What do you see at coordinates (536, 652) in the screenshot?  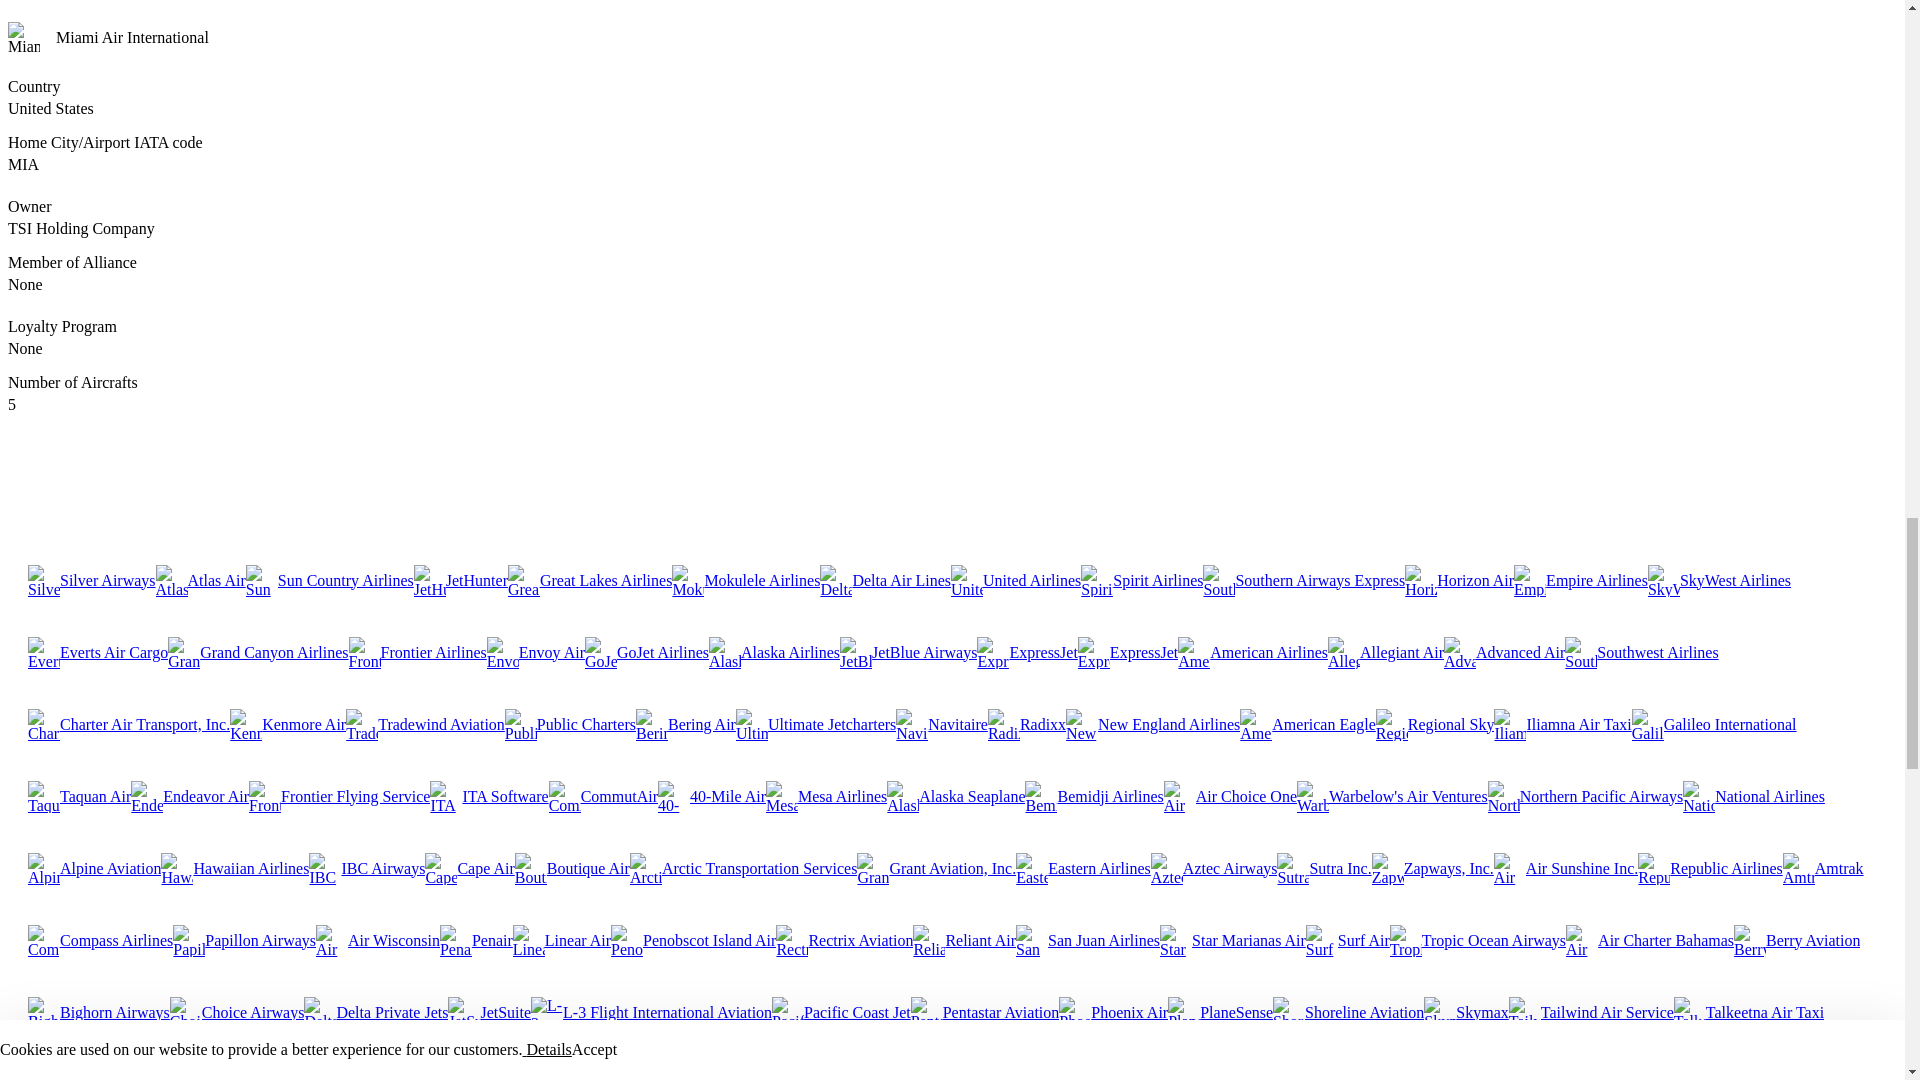 I see `Envoy Air Flights` at bounding box center [536, 652].